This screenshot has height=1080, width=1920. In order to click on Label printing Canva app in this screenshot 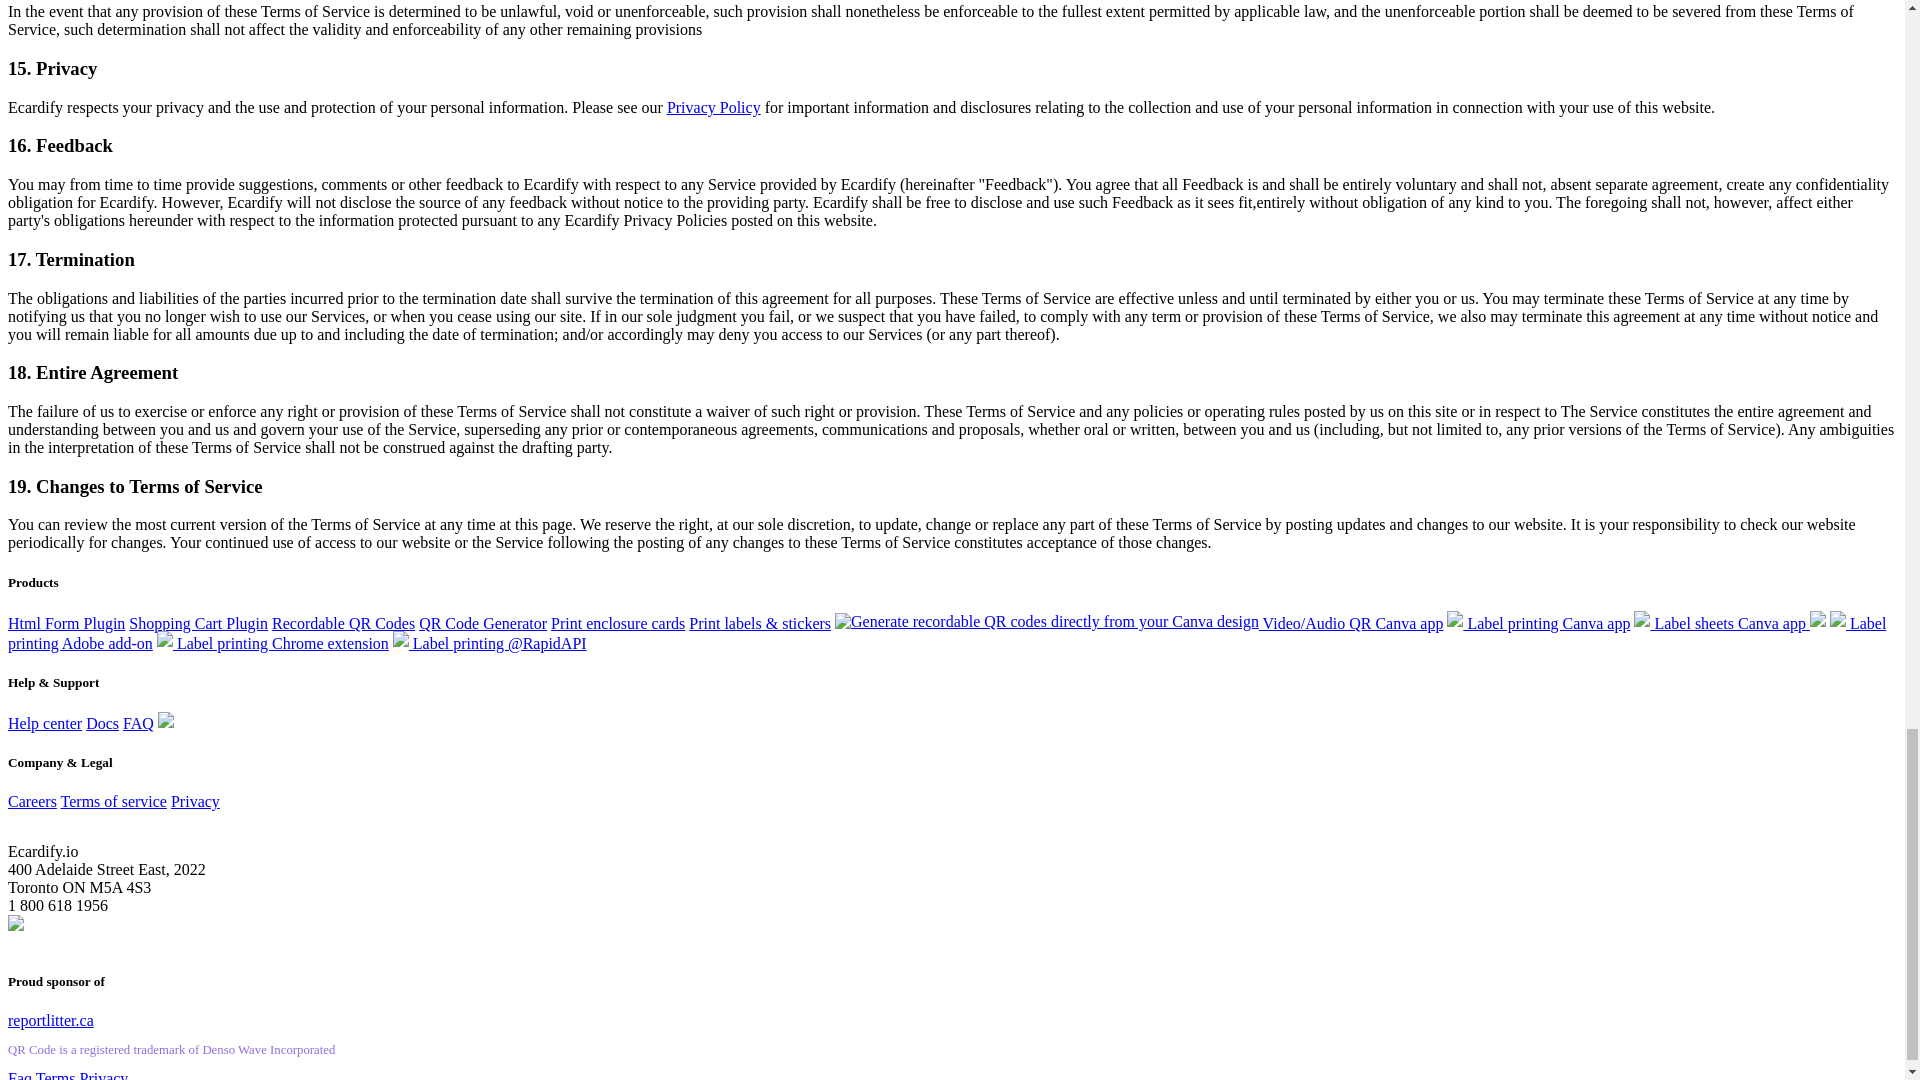, I will do `click(1538, 622)`.